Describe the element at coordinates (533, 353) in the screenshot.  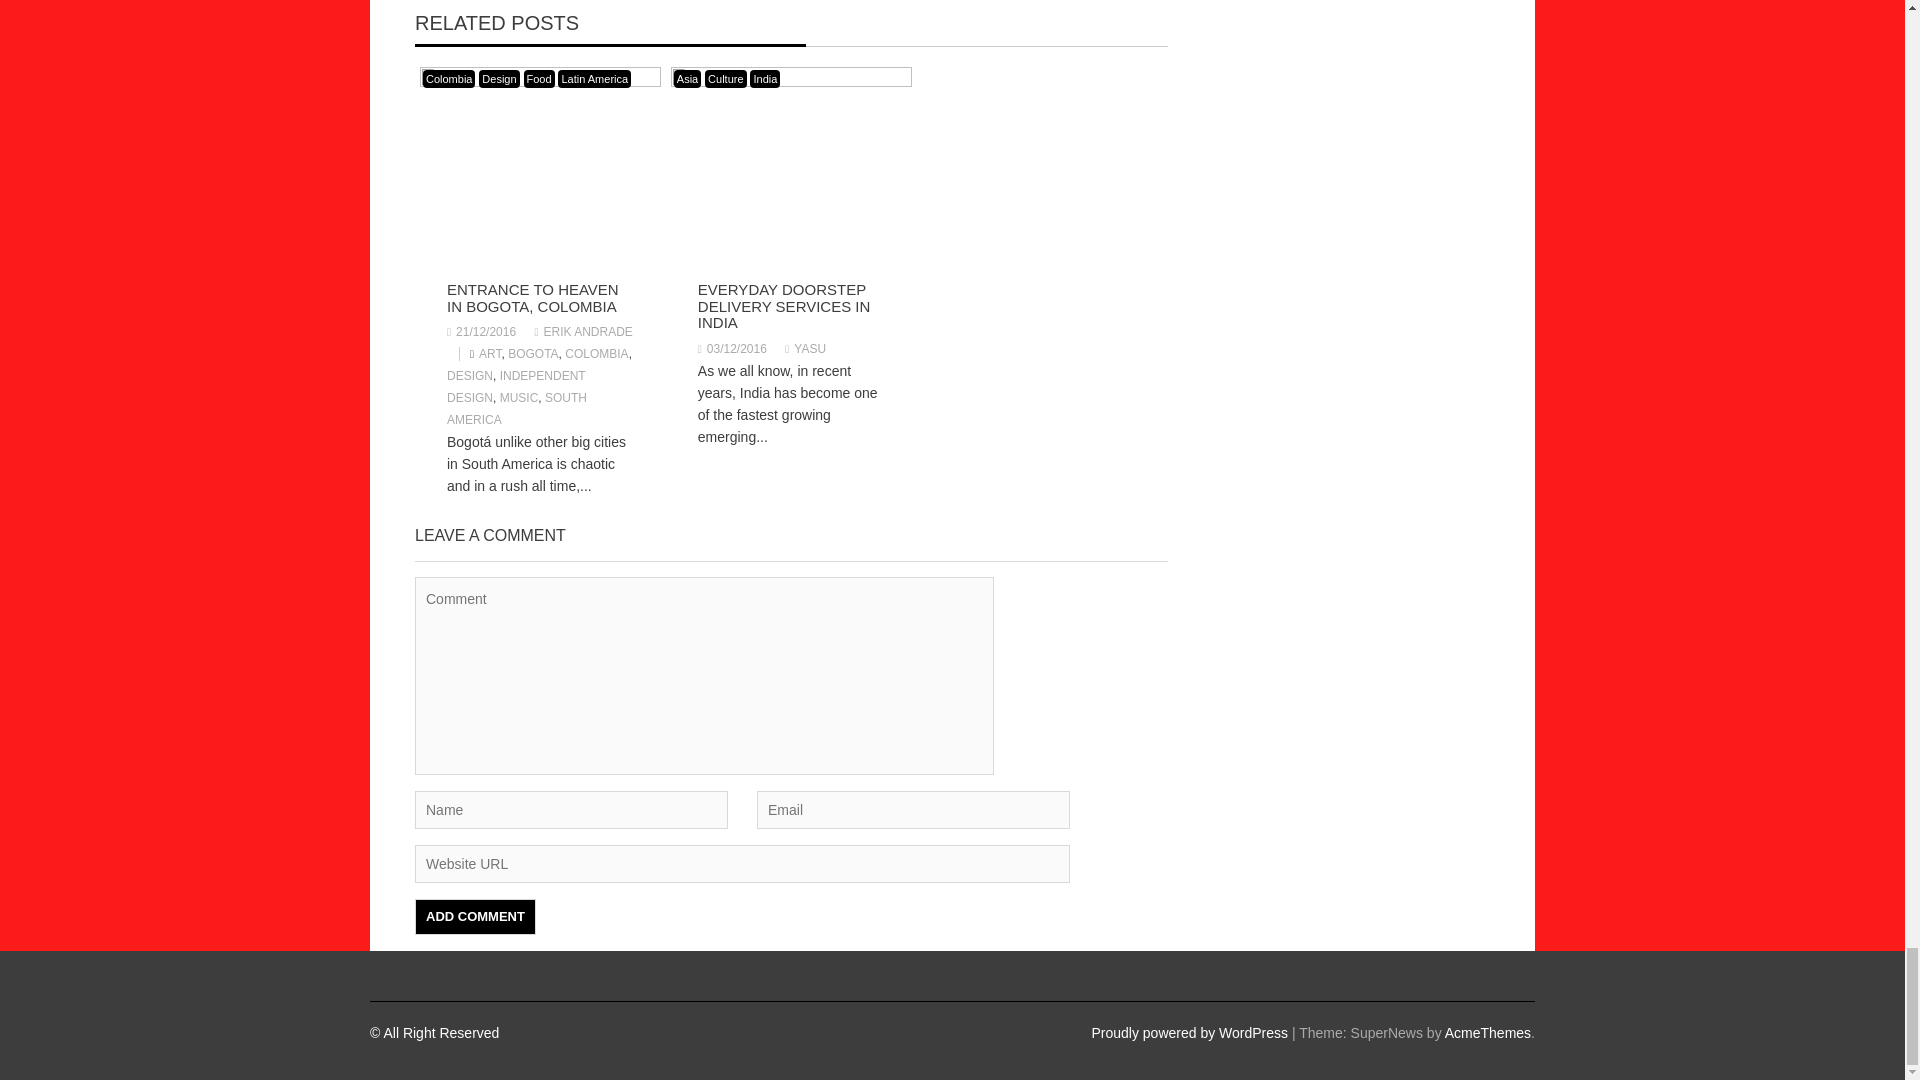
I see `BOGOTA` at that location.